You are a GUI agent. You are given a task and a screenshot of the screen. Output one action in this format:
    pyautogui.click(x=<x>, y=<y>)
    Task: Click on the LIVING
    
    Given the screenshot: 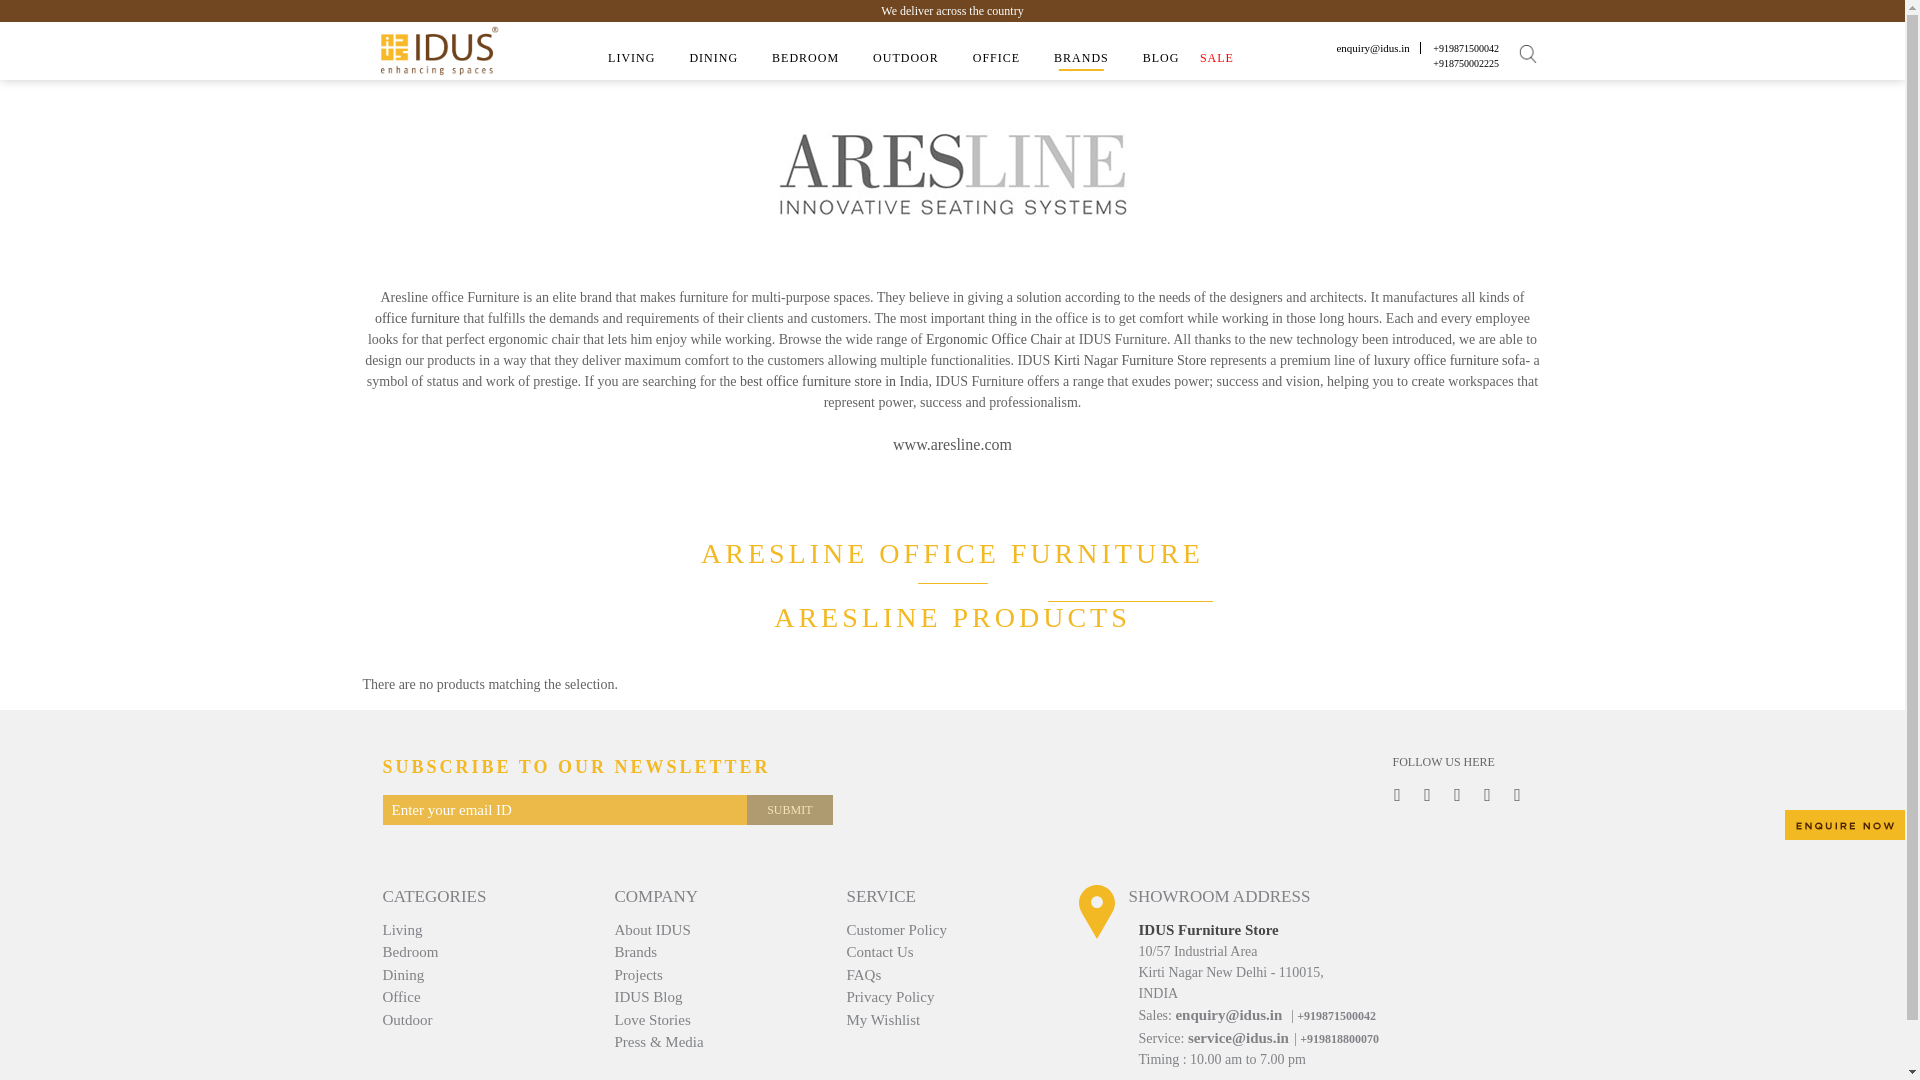 What is the action you would take?
    pyautogui.click(x=632, y=58)
    